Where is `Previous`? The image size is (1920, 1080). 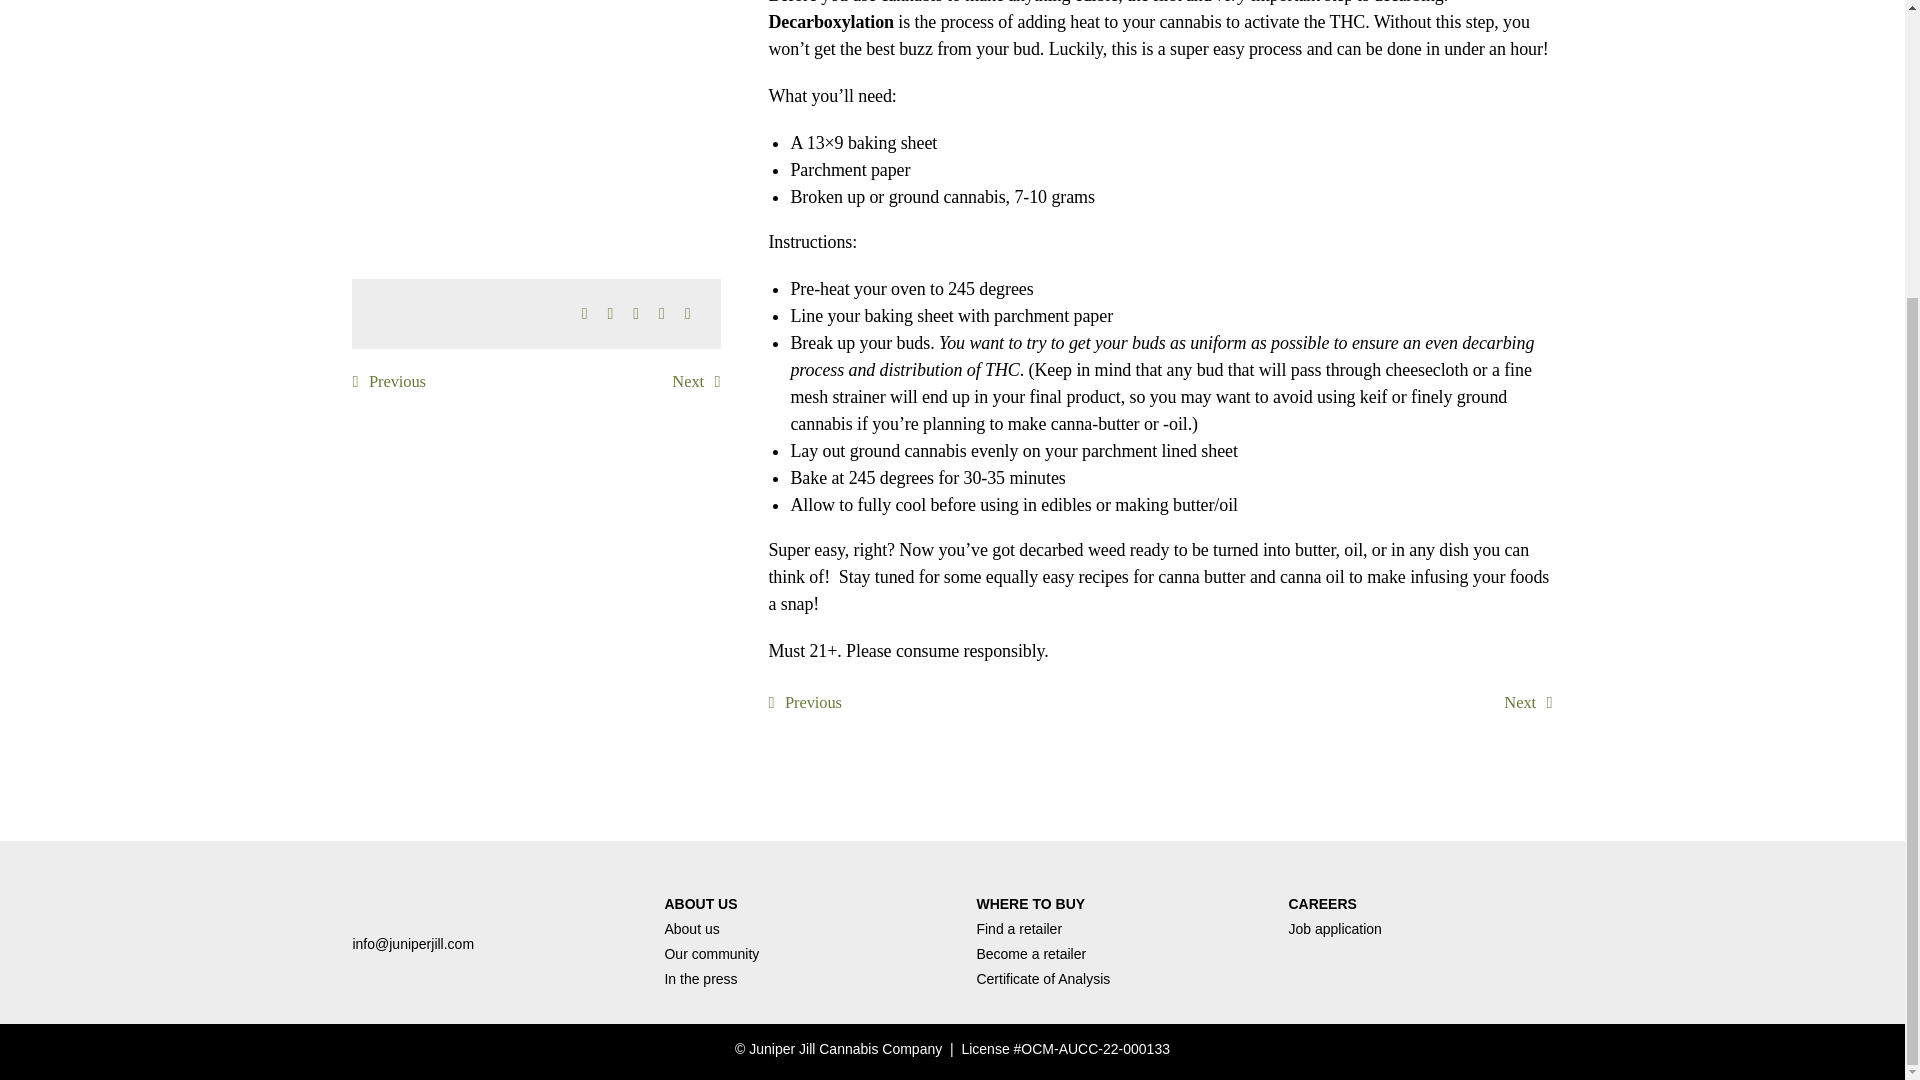
Previous is located at coordinates (388, 382).